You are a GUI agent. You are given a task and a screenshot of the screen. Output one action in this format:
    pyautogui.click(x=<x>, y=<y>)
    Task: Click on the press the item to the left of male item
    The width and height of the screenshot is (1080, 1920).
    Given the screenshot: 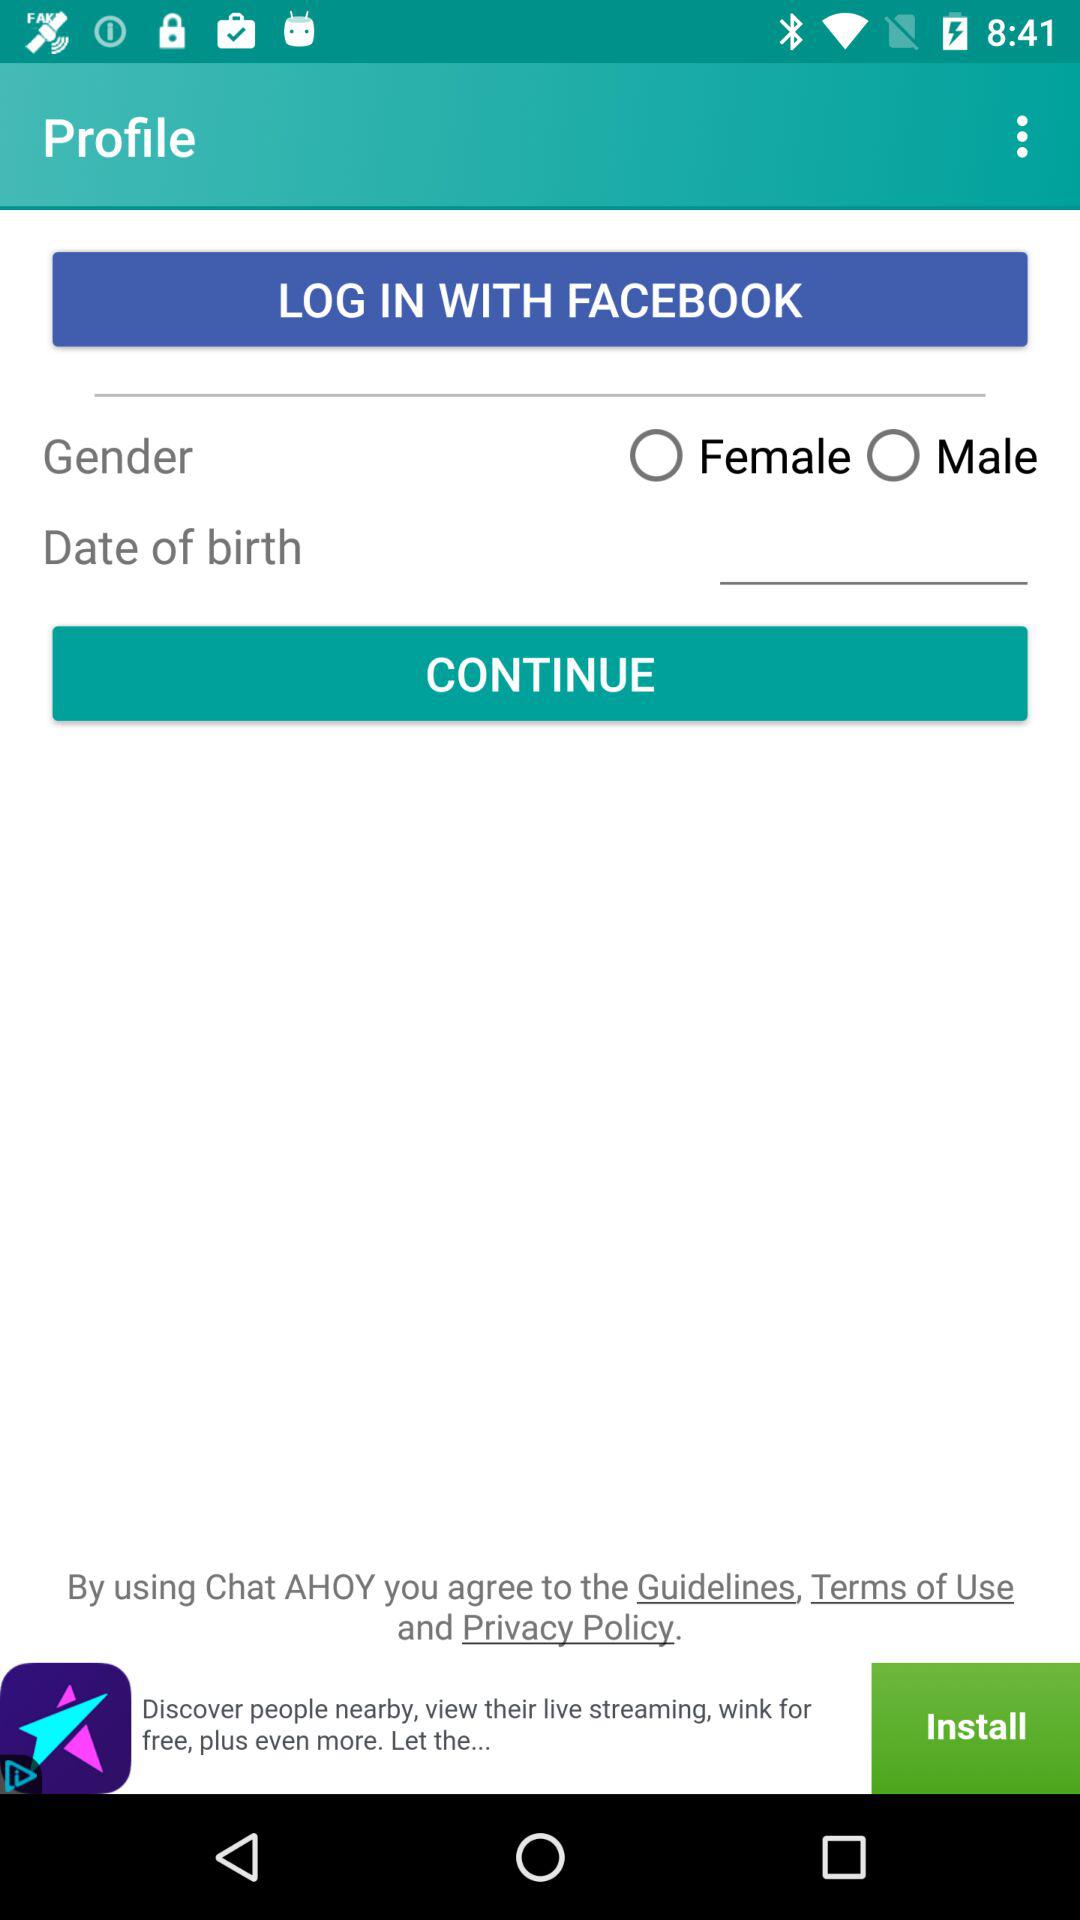 What is the action you would take?
    pyautogui.click(x=732, y=454)
    